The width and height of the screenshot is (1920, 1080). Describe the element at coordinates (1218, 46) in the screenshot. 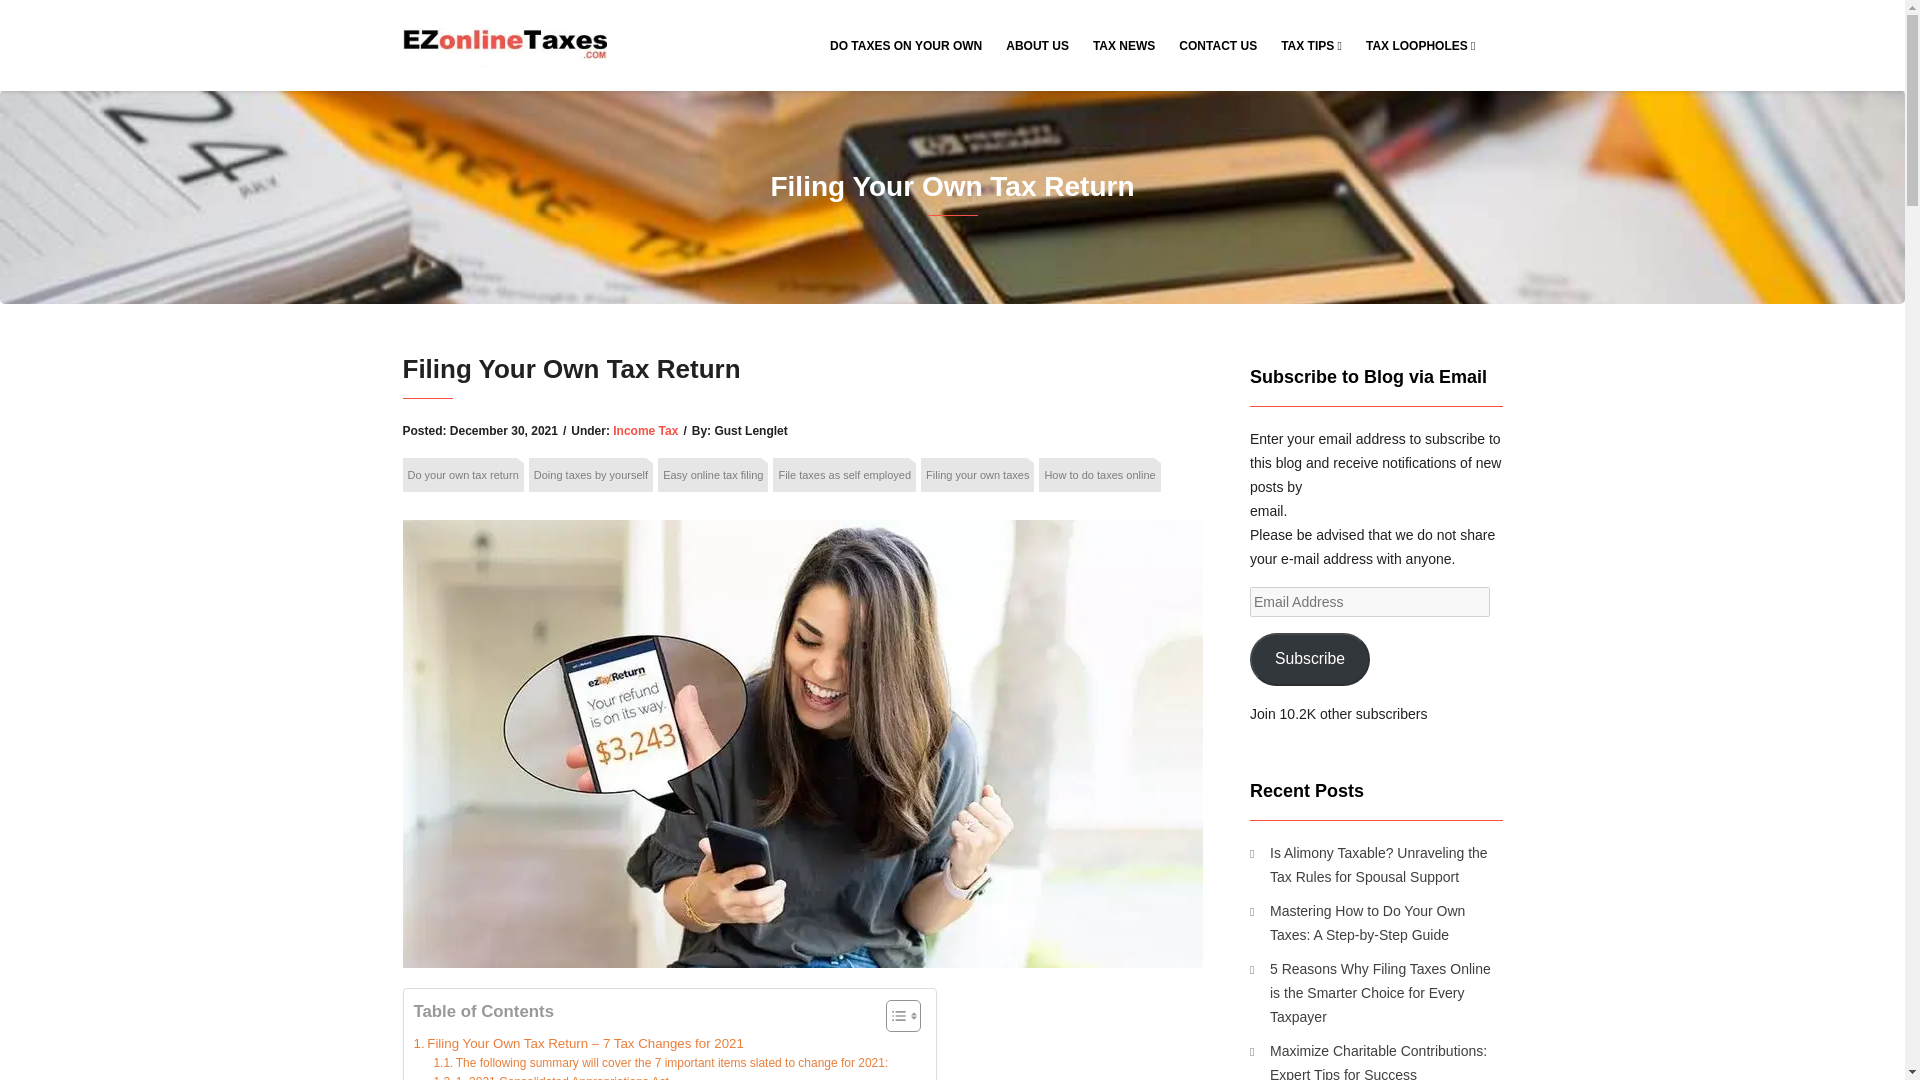

I see `CONTACT US` at that location.